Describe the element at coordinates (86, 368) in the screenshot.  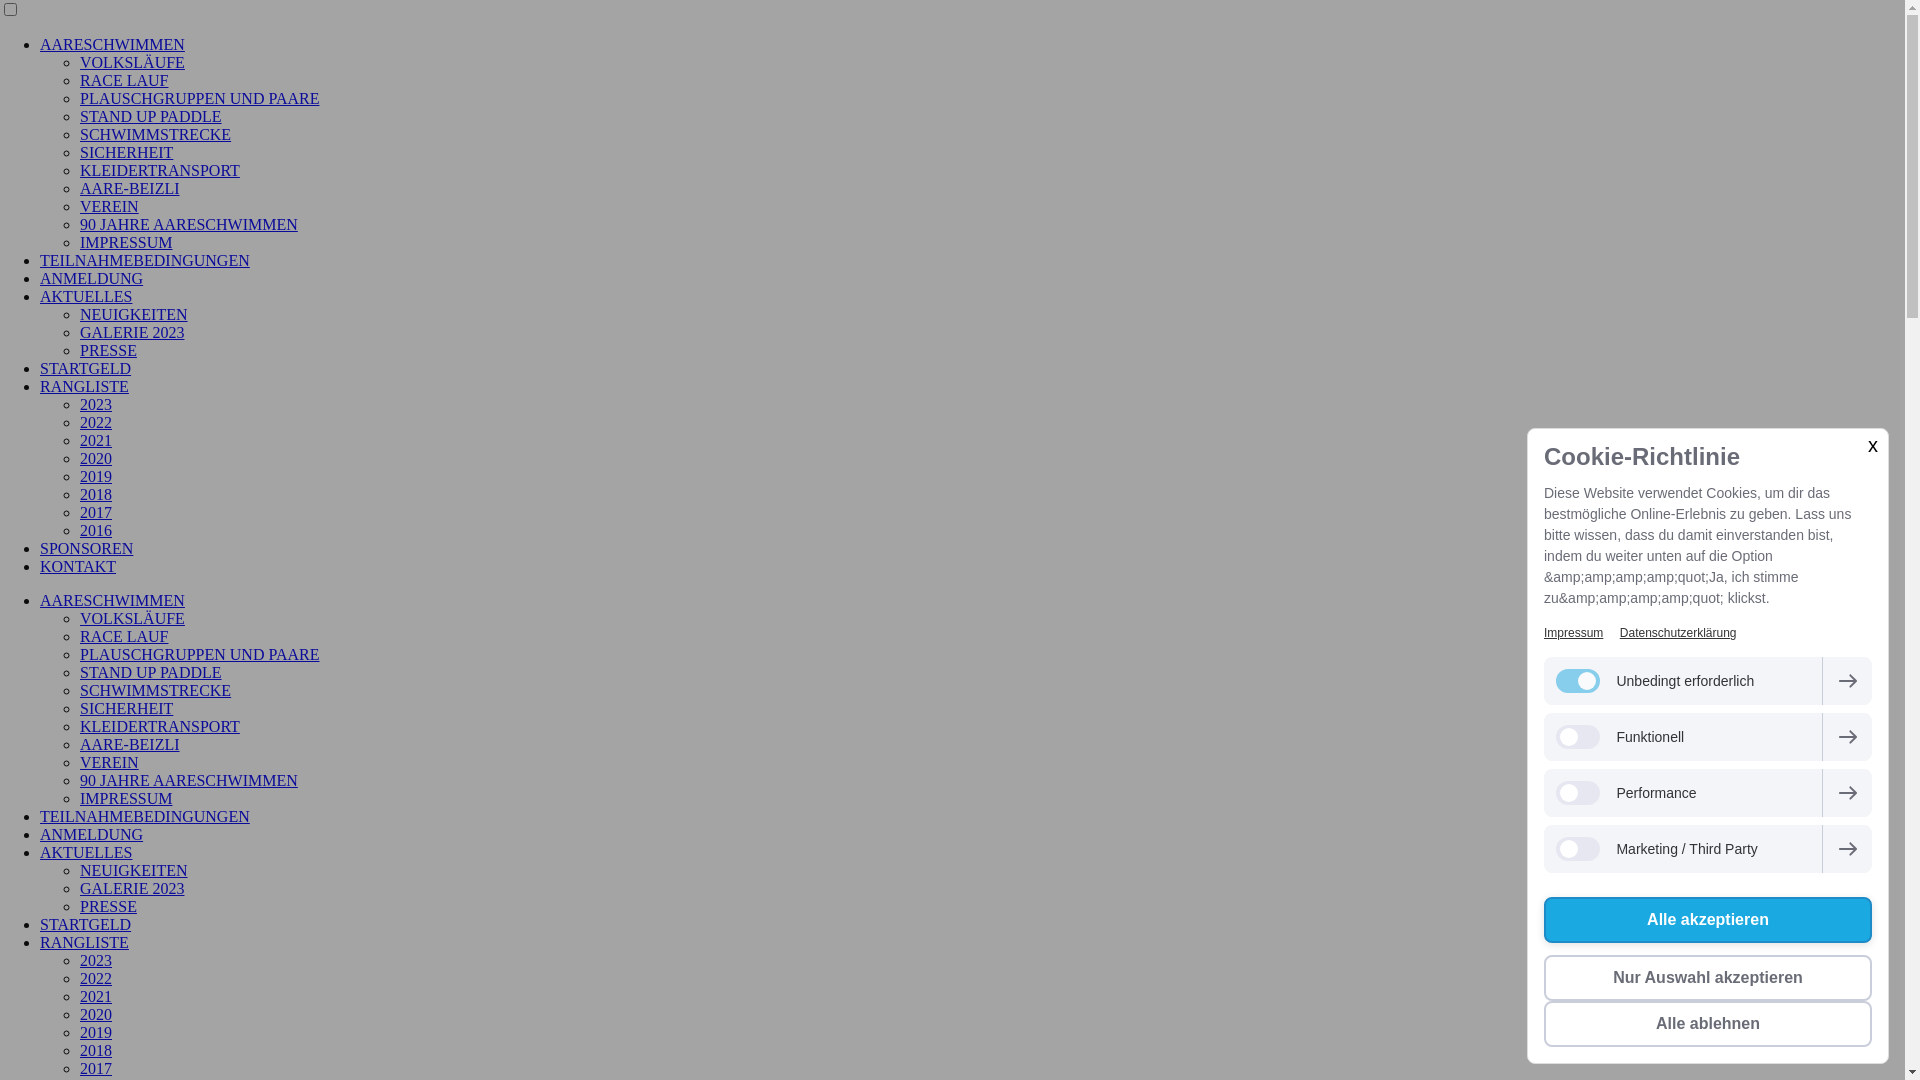
I see `STARTGELD` at that location.